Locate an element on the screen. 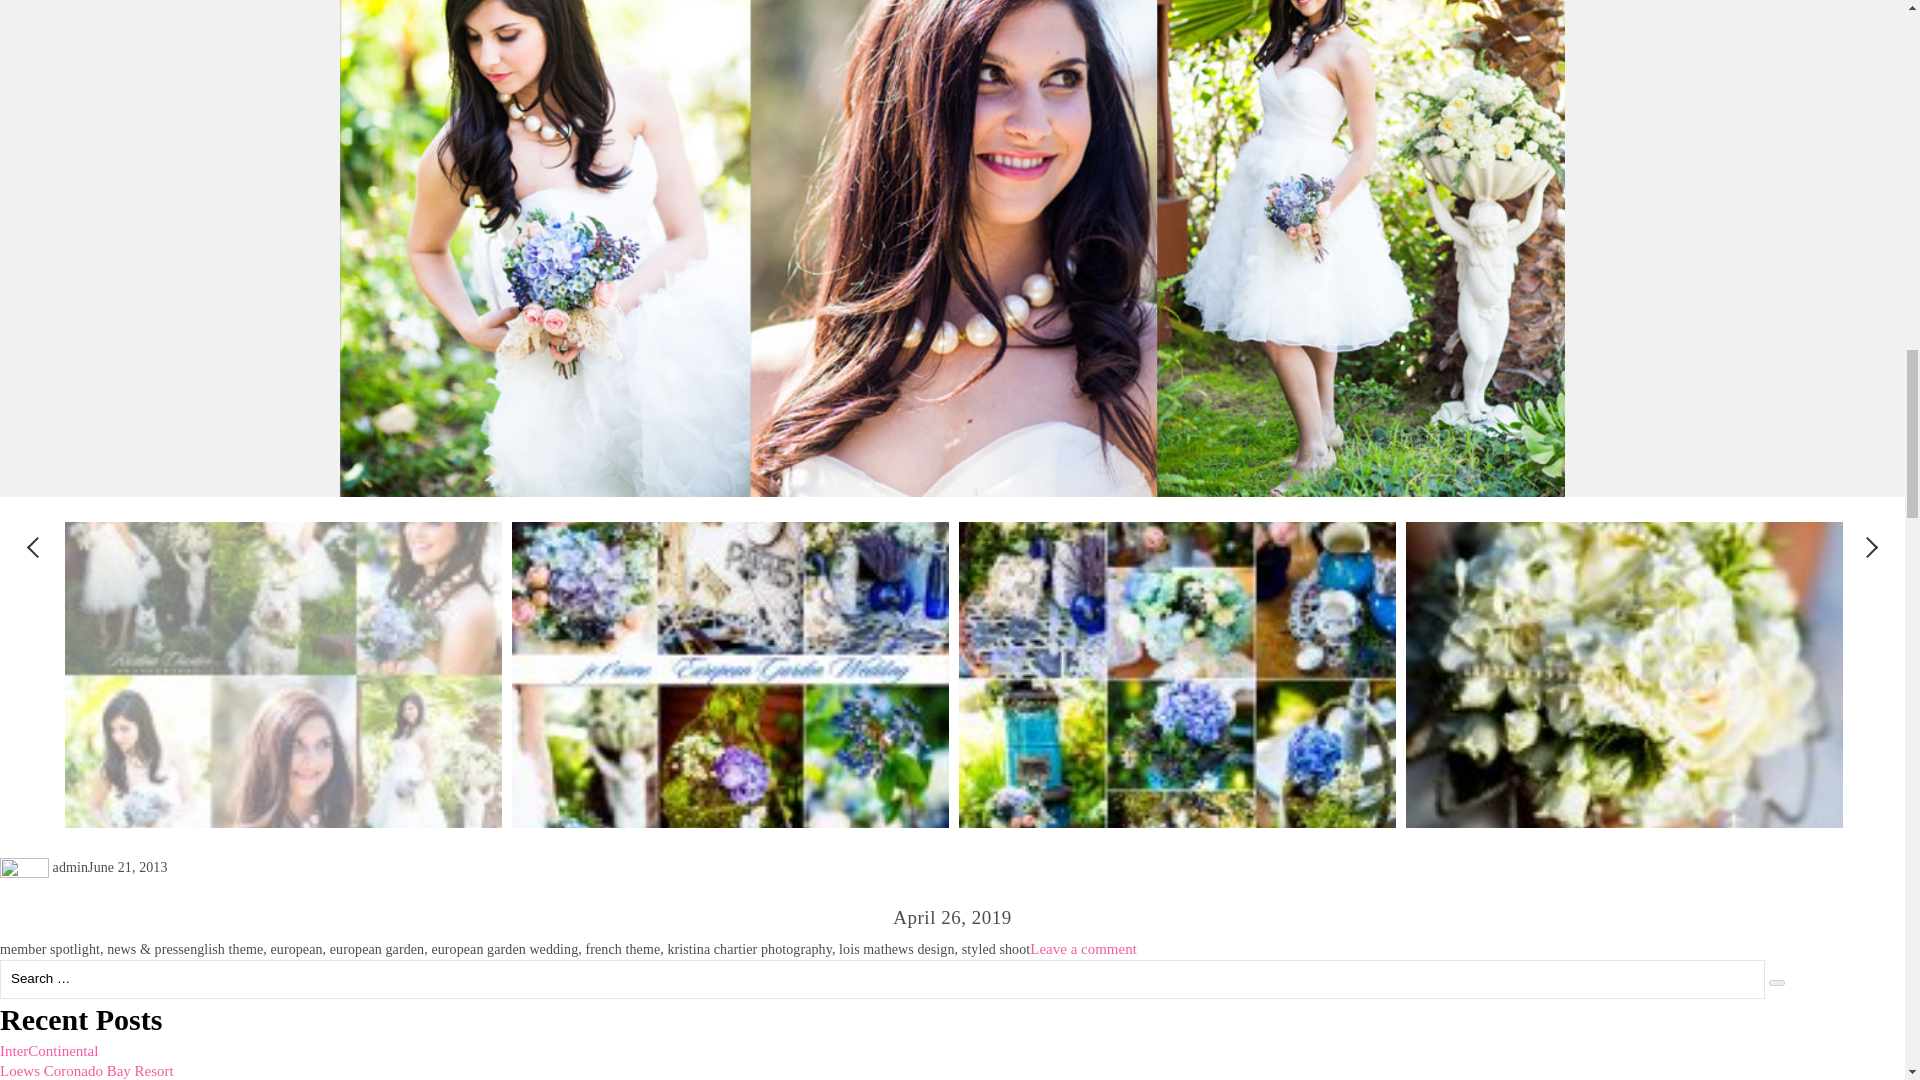  Next is located at coordinates (1864, 544).